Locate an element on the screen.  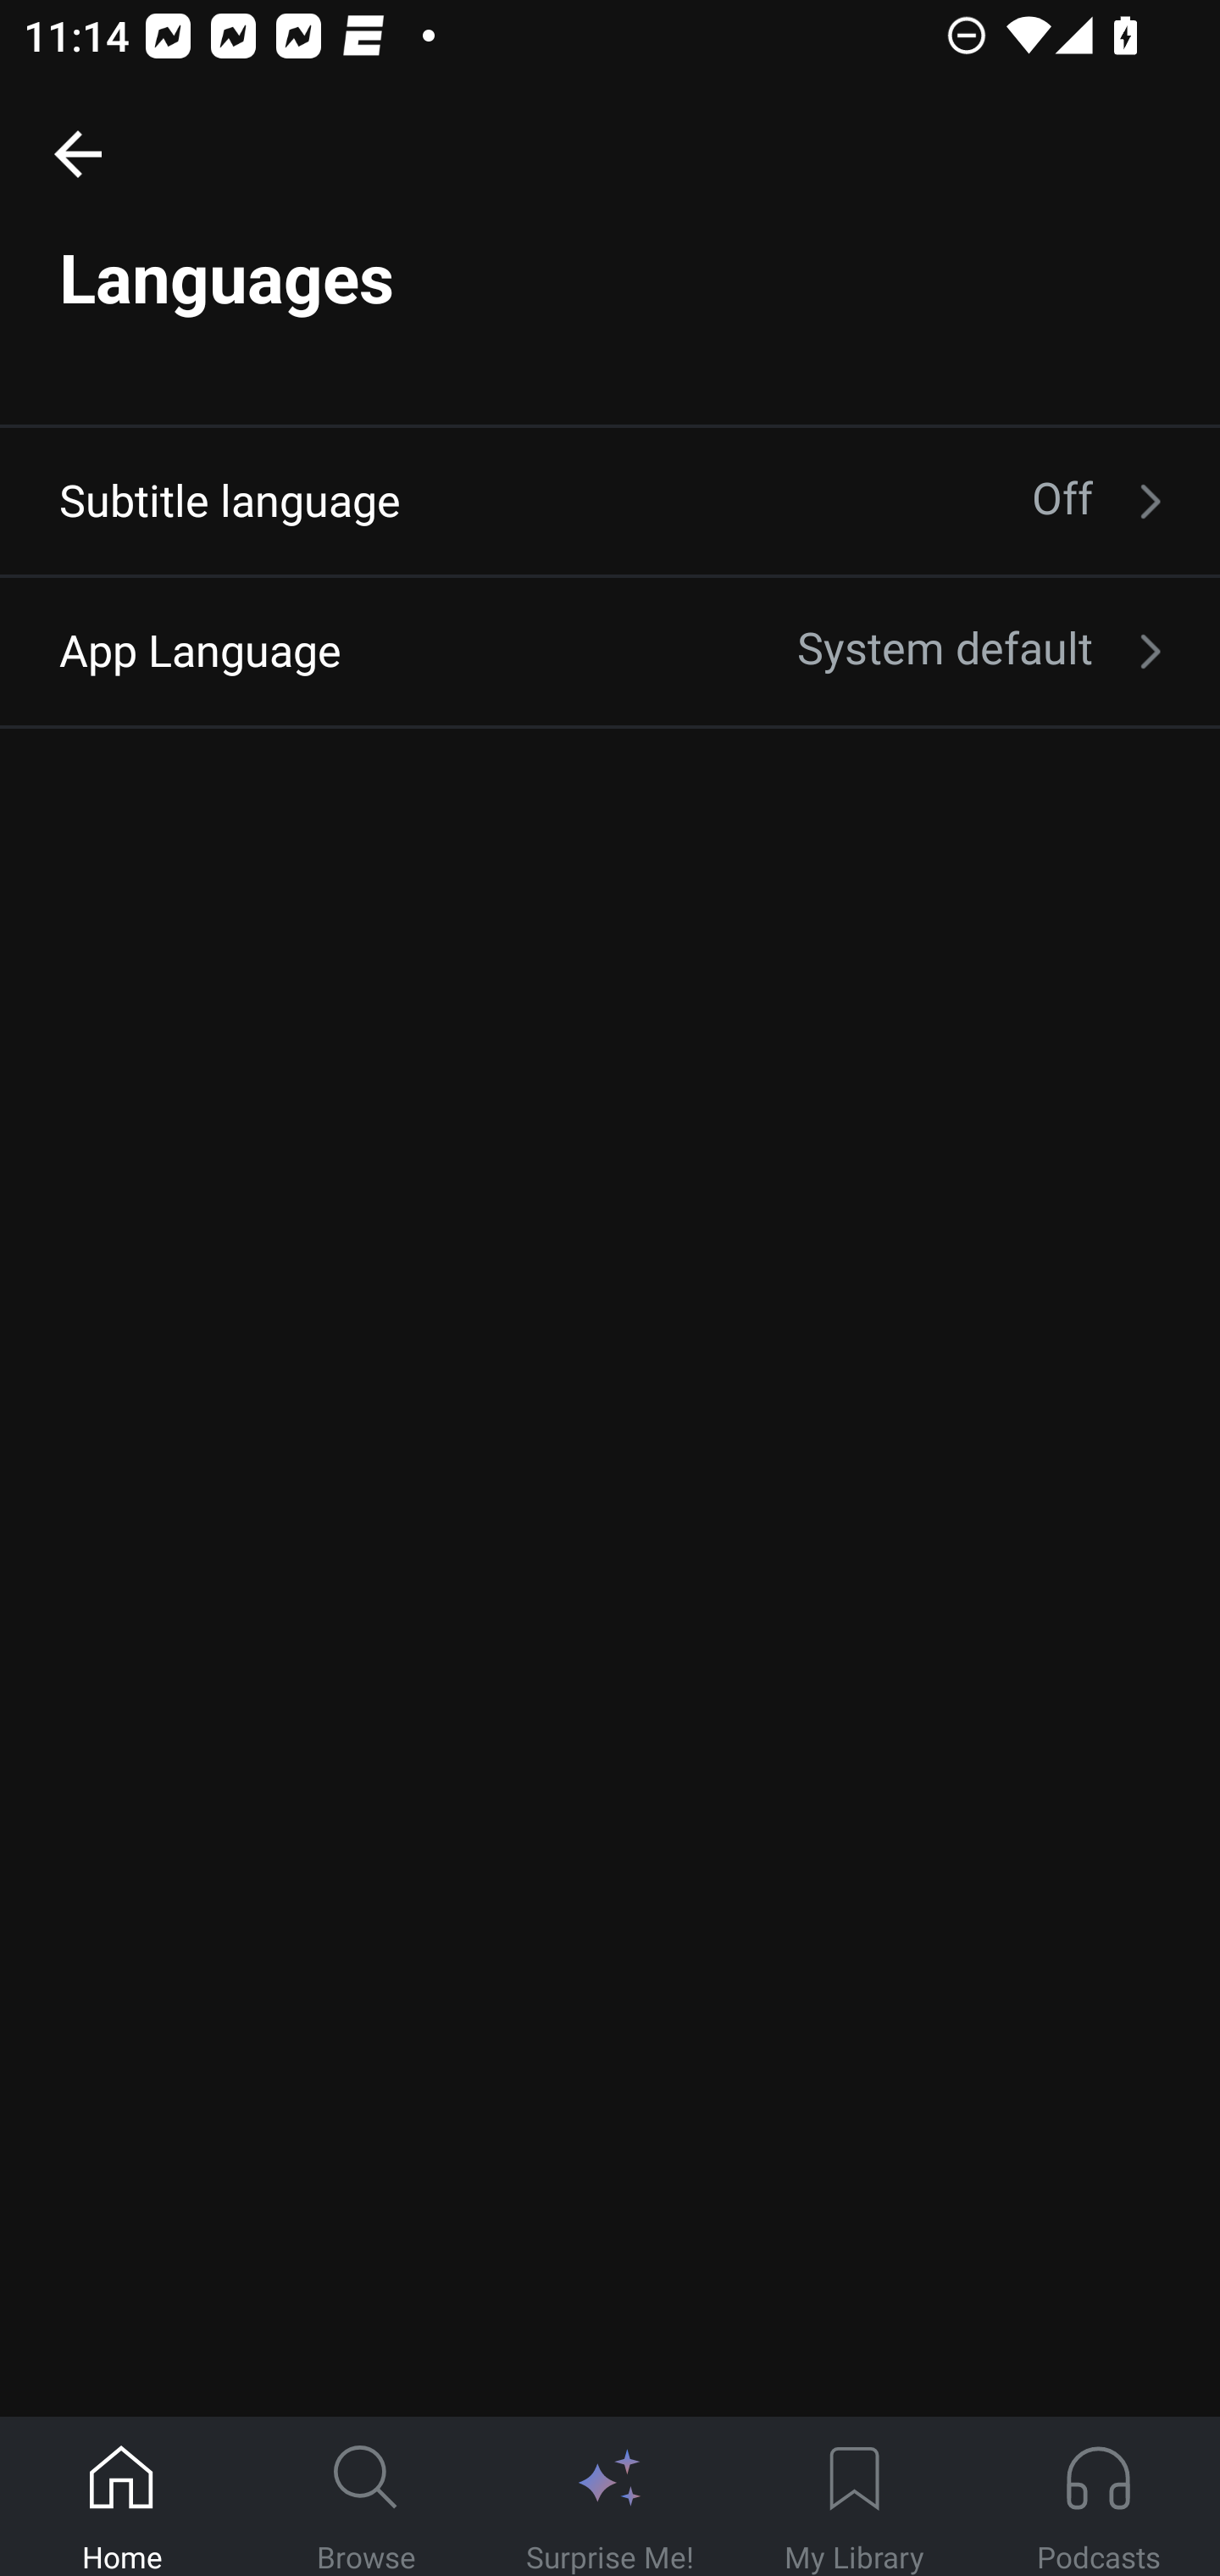
Podcasts is located at coordinates (1098, 2497).